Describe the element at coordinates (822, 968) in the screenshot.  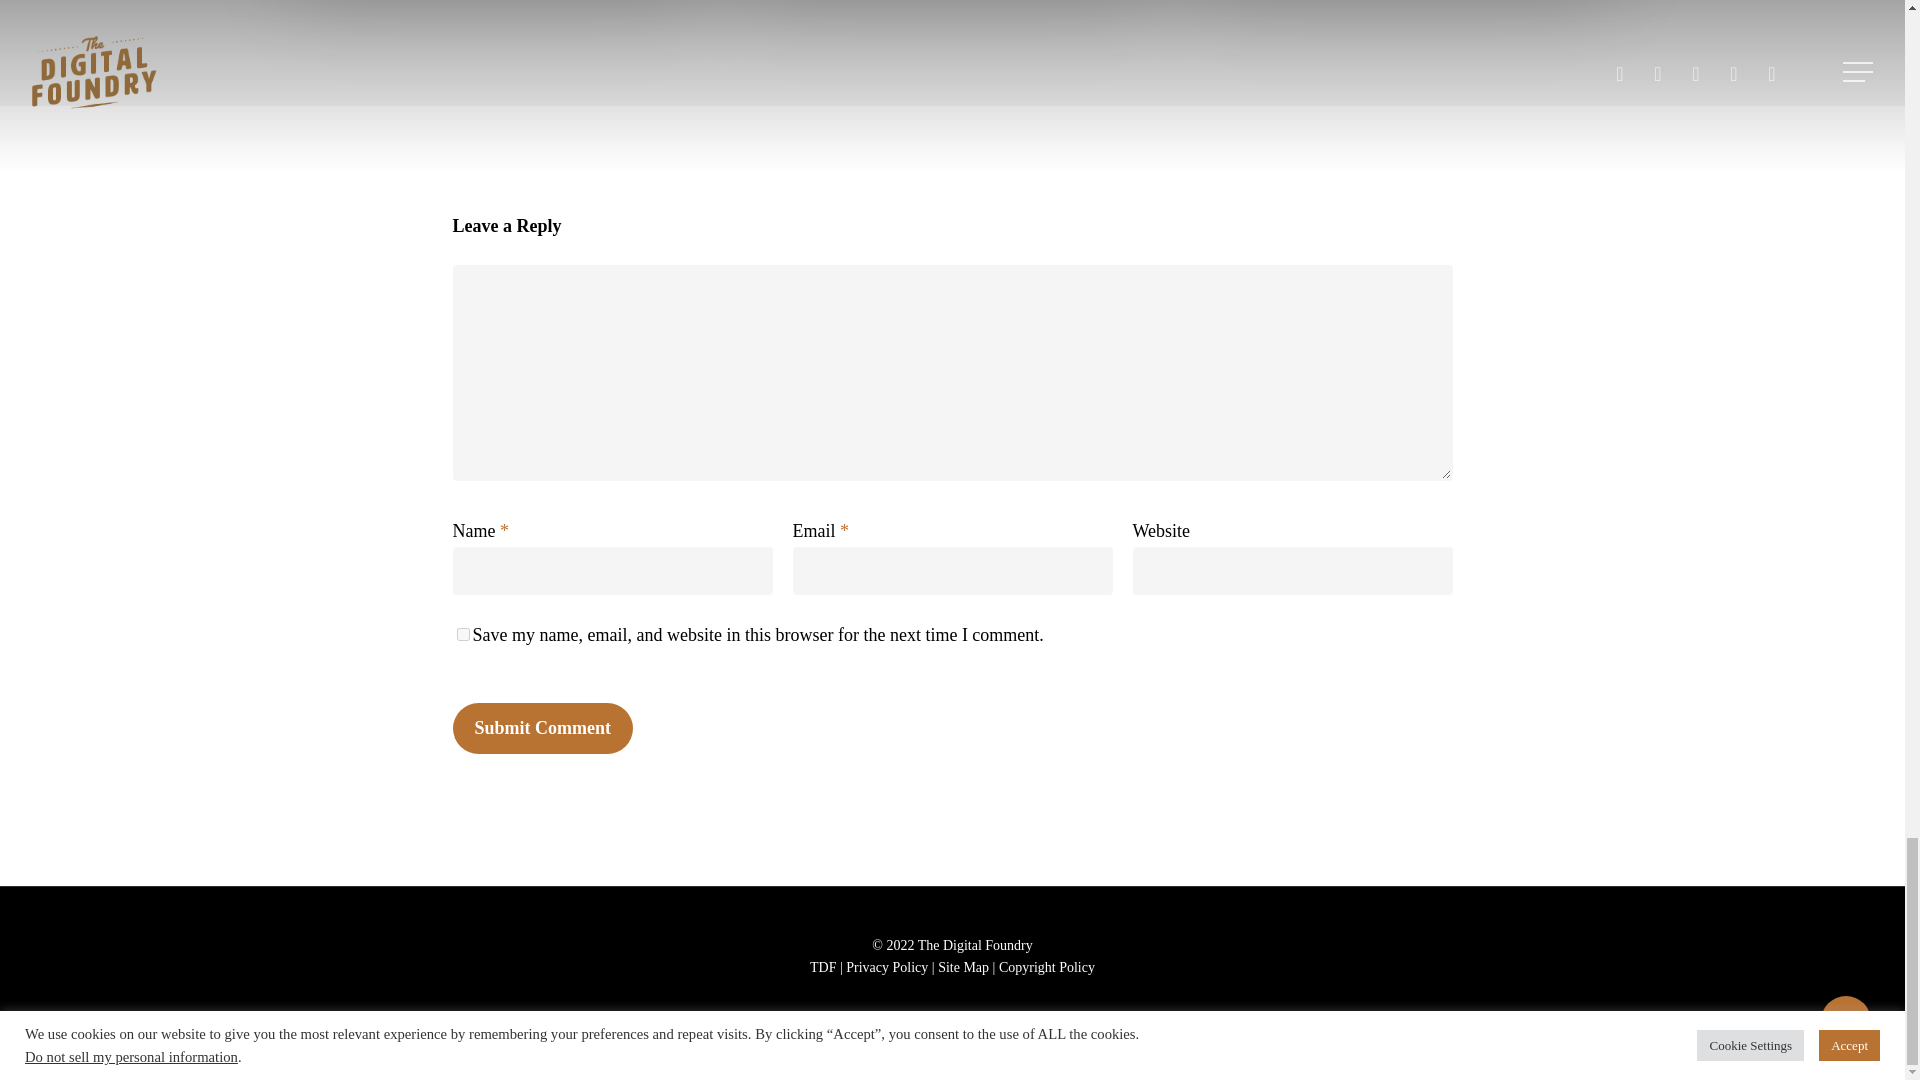
I see `TDF` at that location.